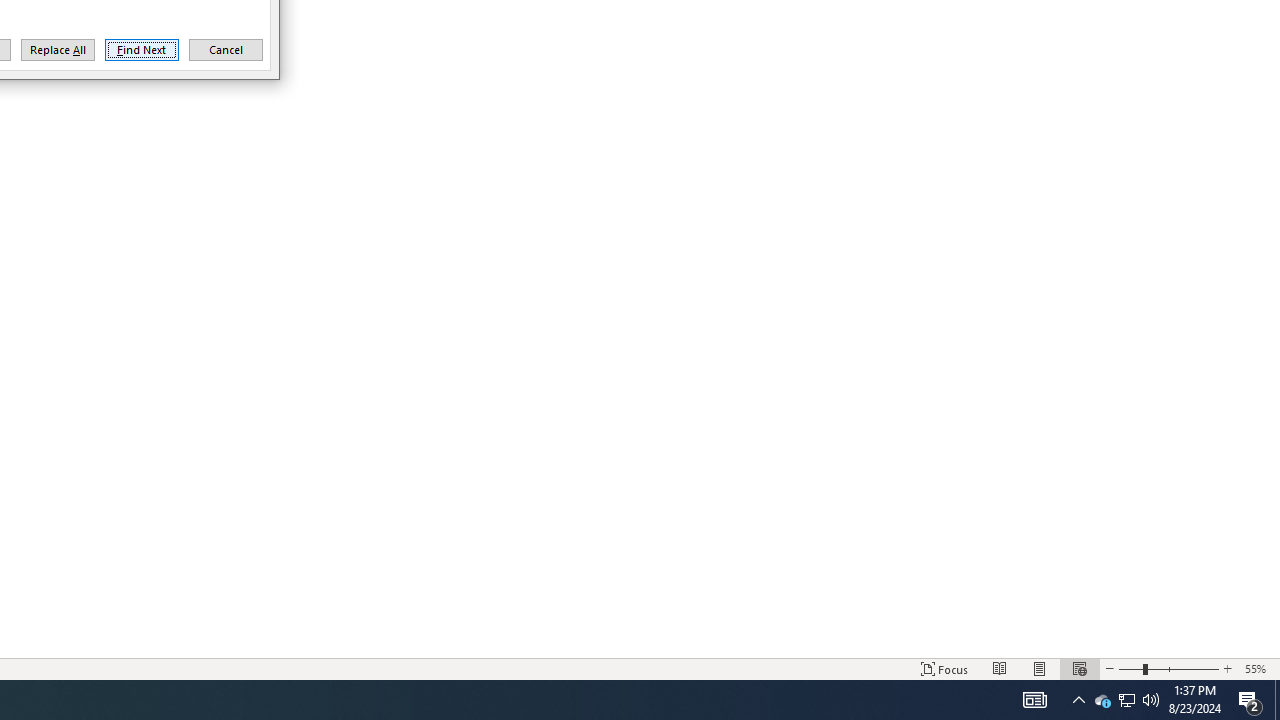 The width and height of the screenshot is (1280, 720). Describe the element at coordinates (1102, 700) in the screenshot. I see `AutomationID: 4105` at that location.